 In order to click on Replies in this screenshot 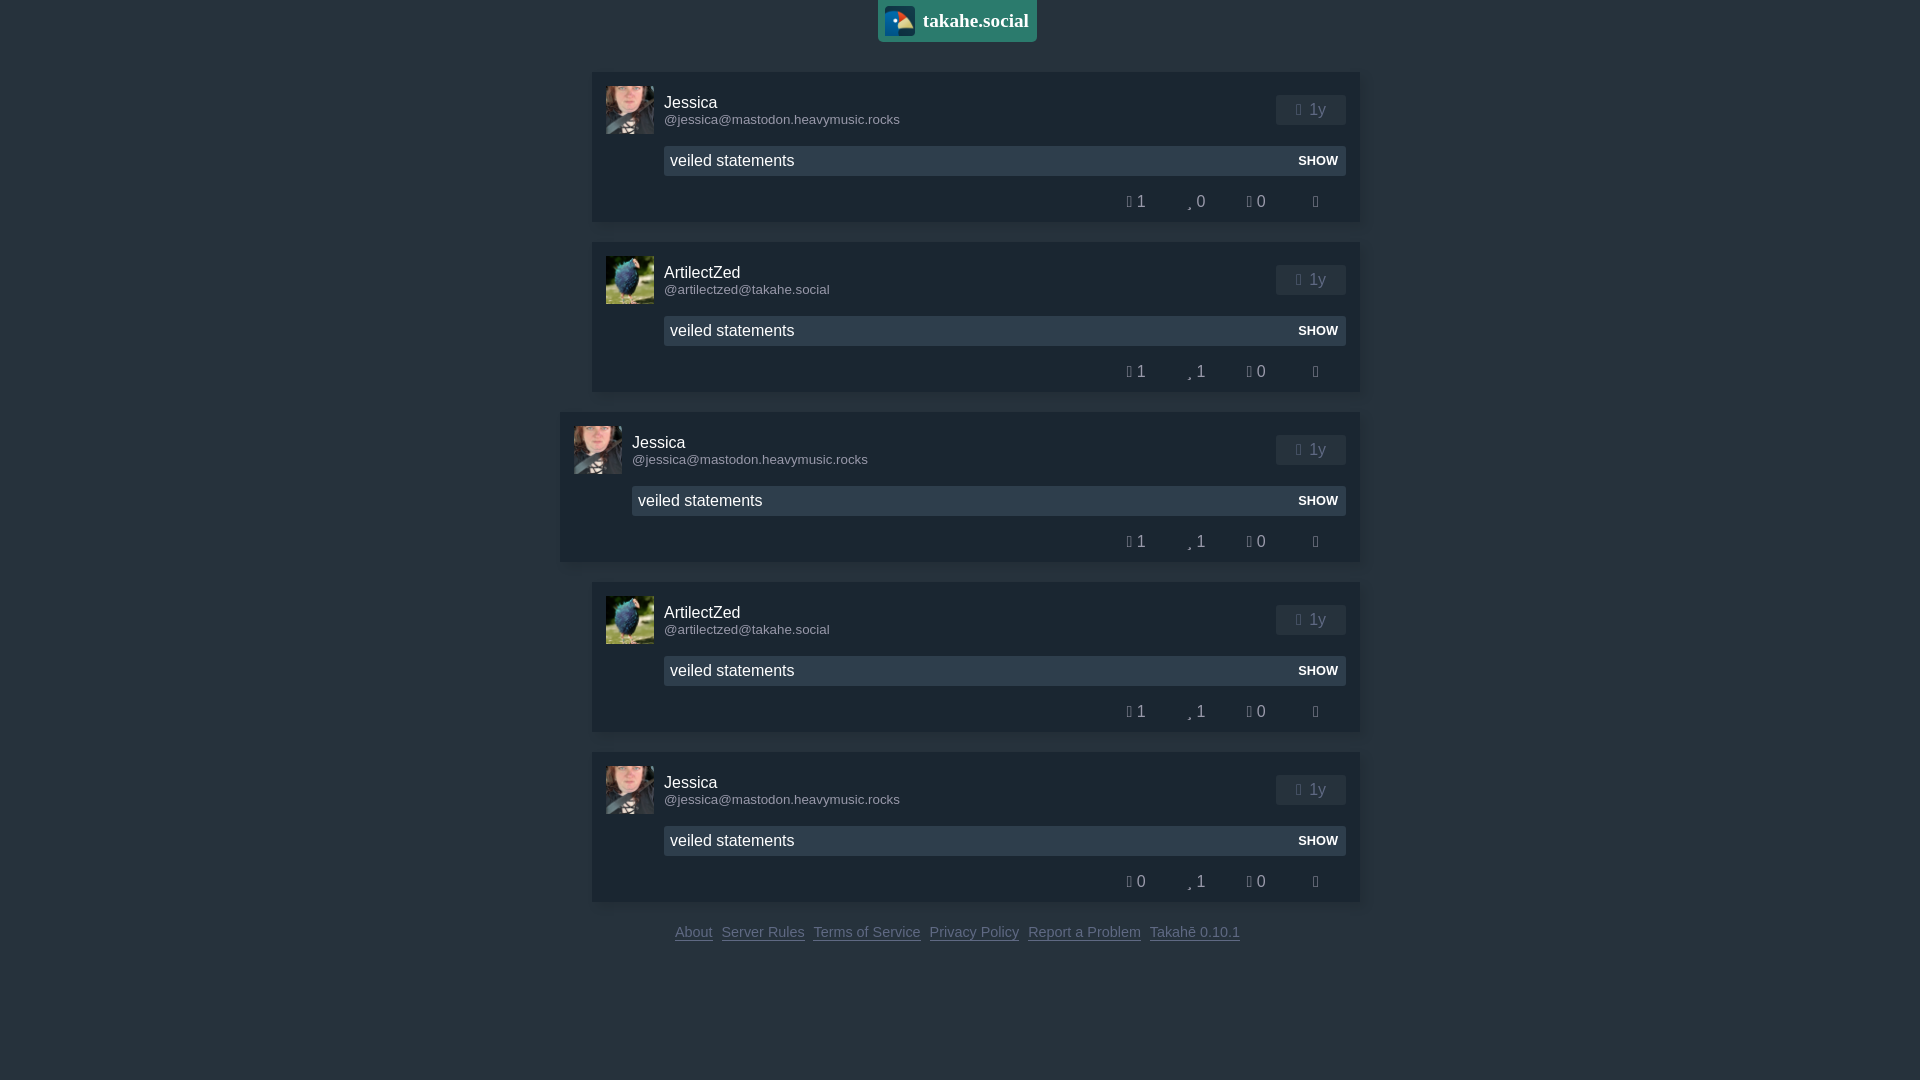, I will do `click(1135, 371)`.